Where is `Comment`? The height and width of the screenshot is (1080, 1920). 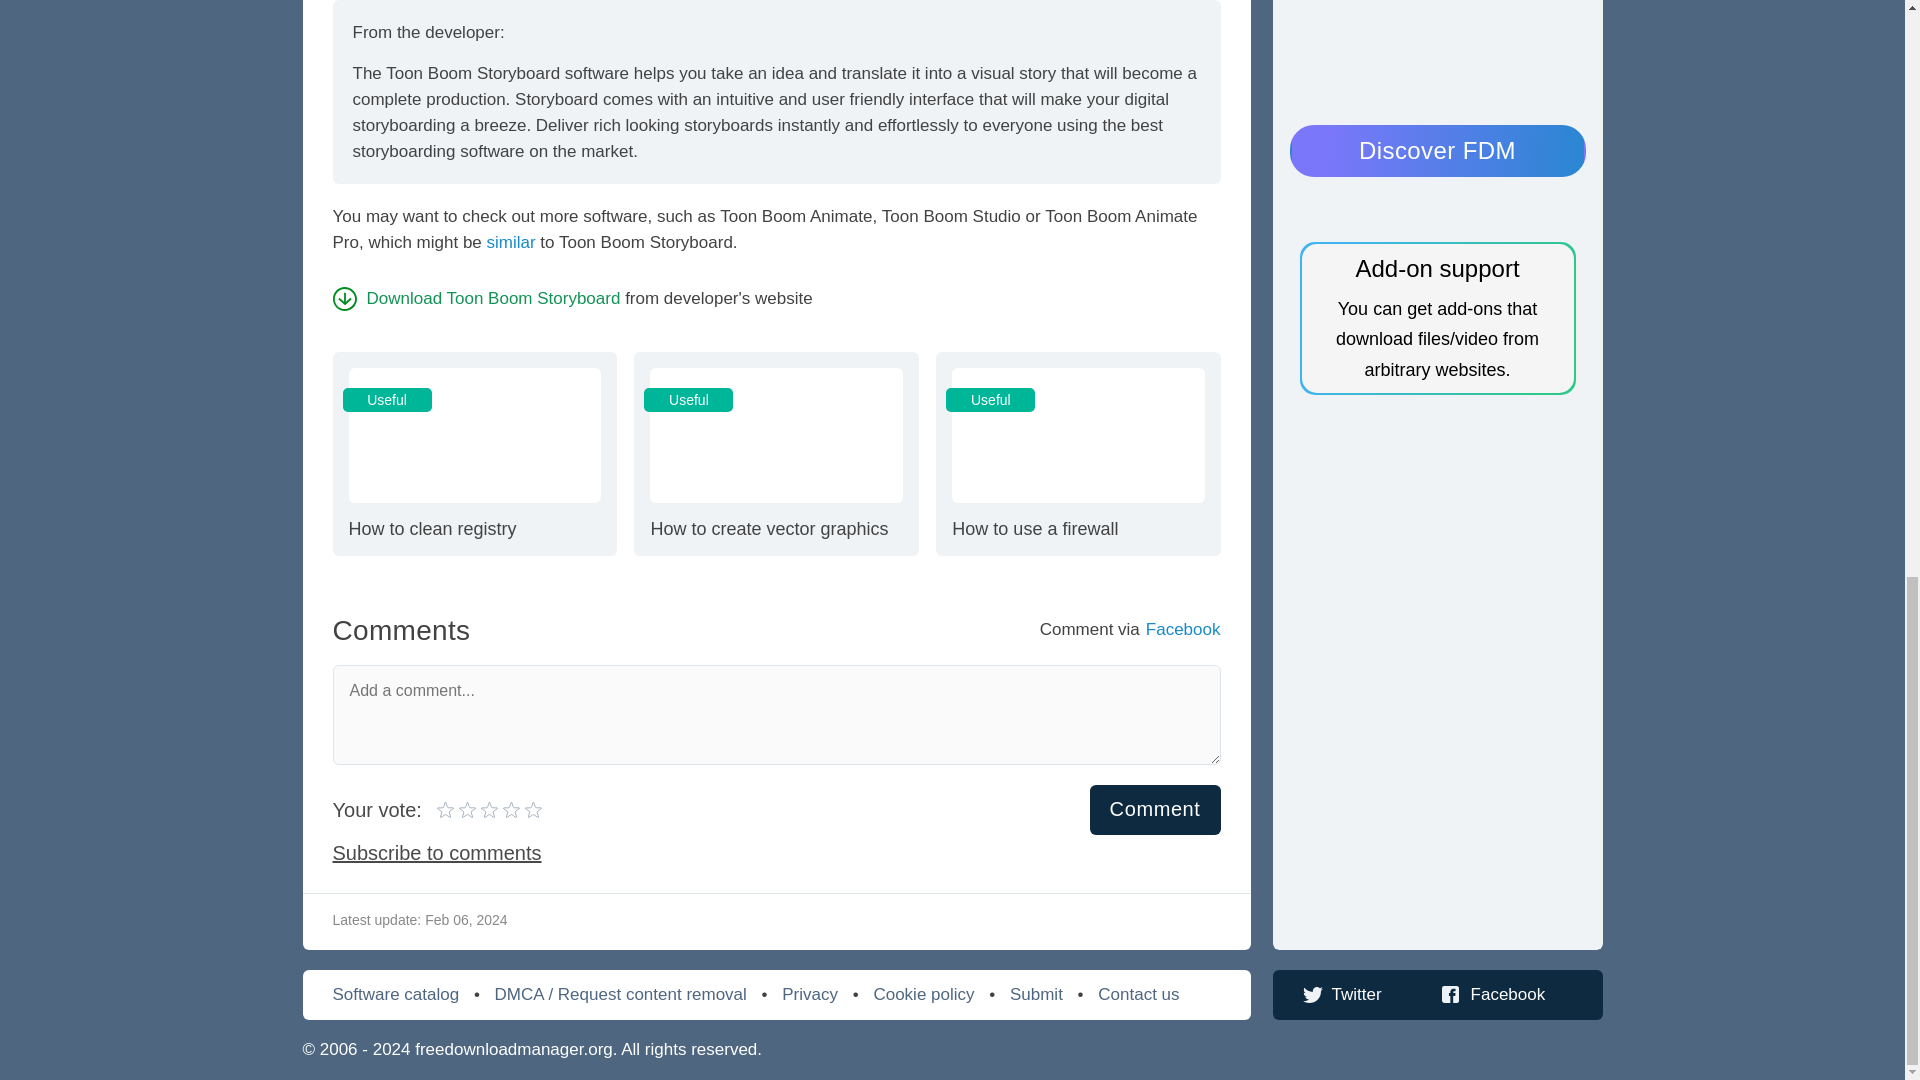
Comment is located at coordinates (476, 298).